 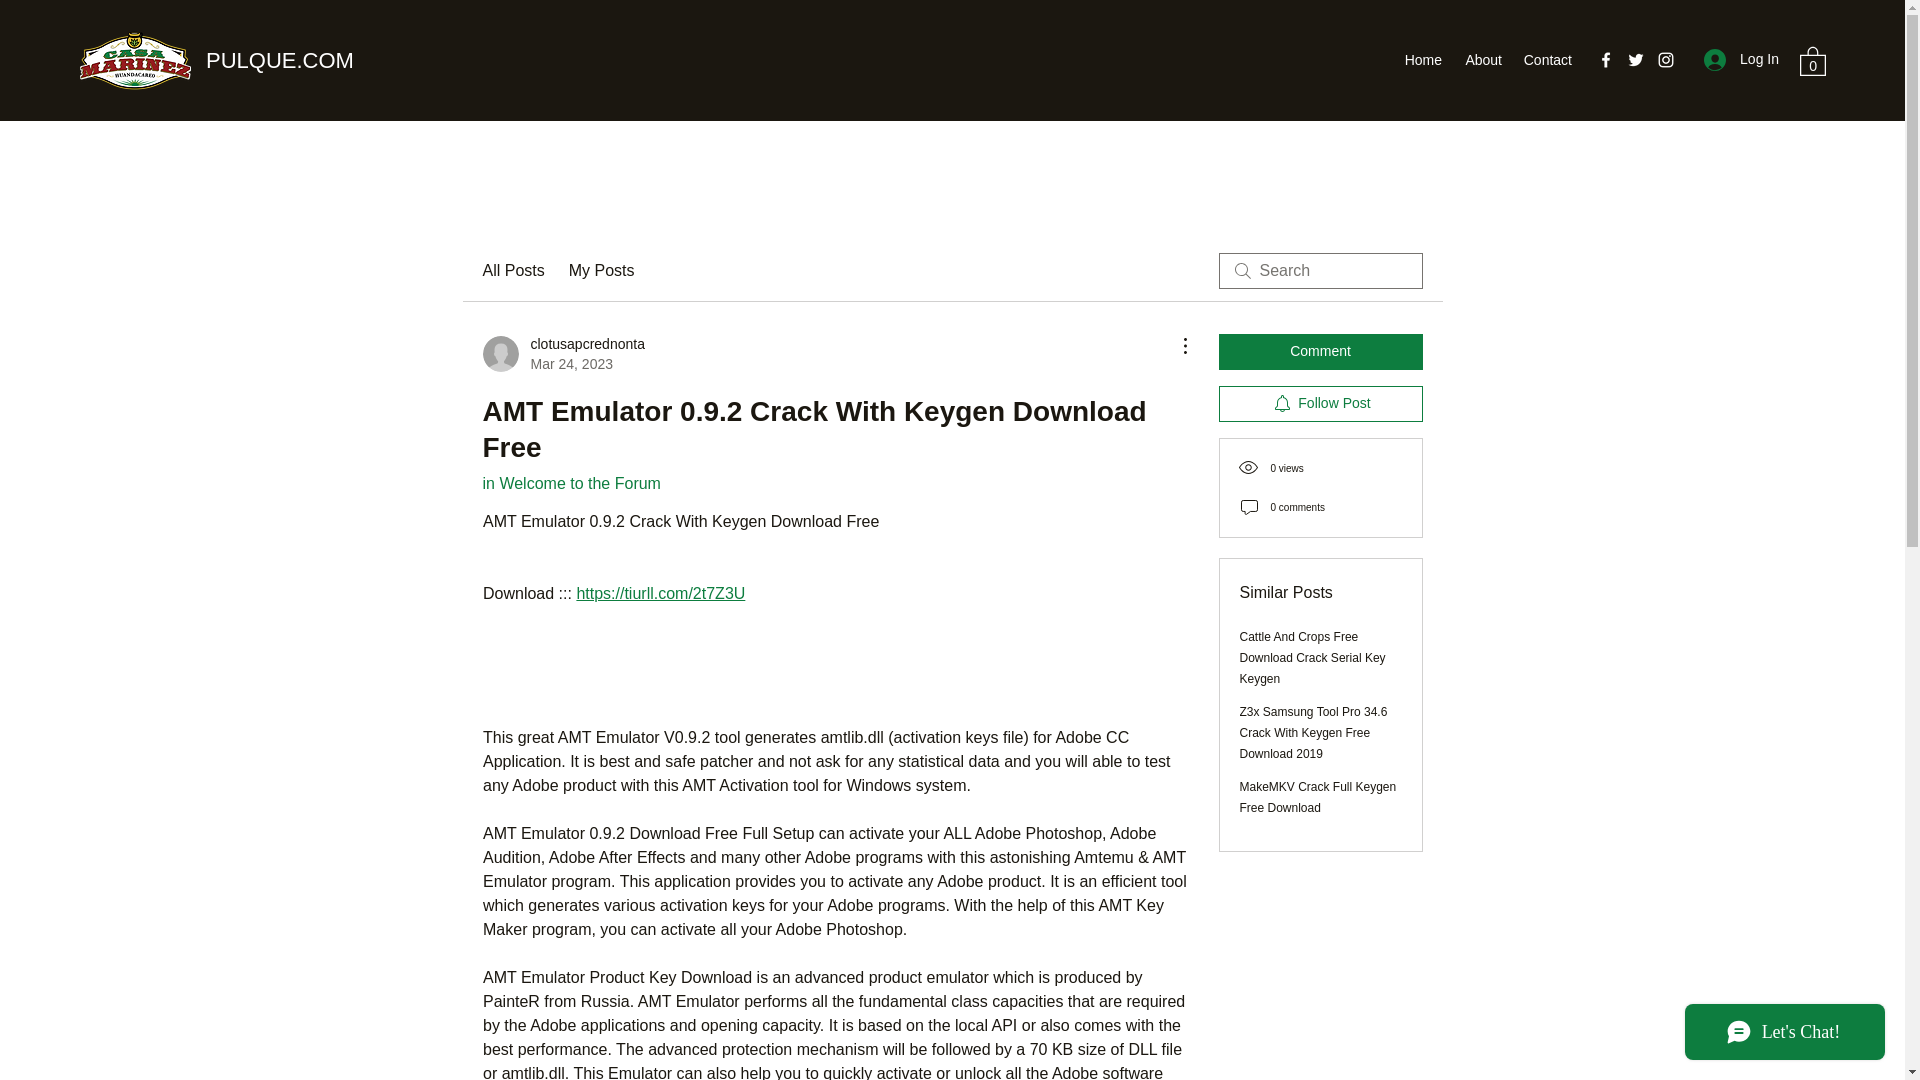 I want to click on About, so click(x=1482, y=60).